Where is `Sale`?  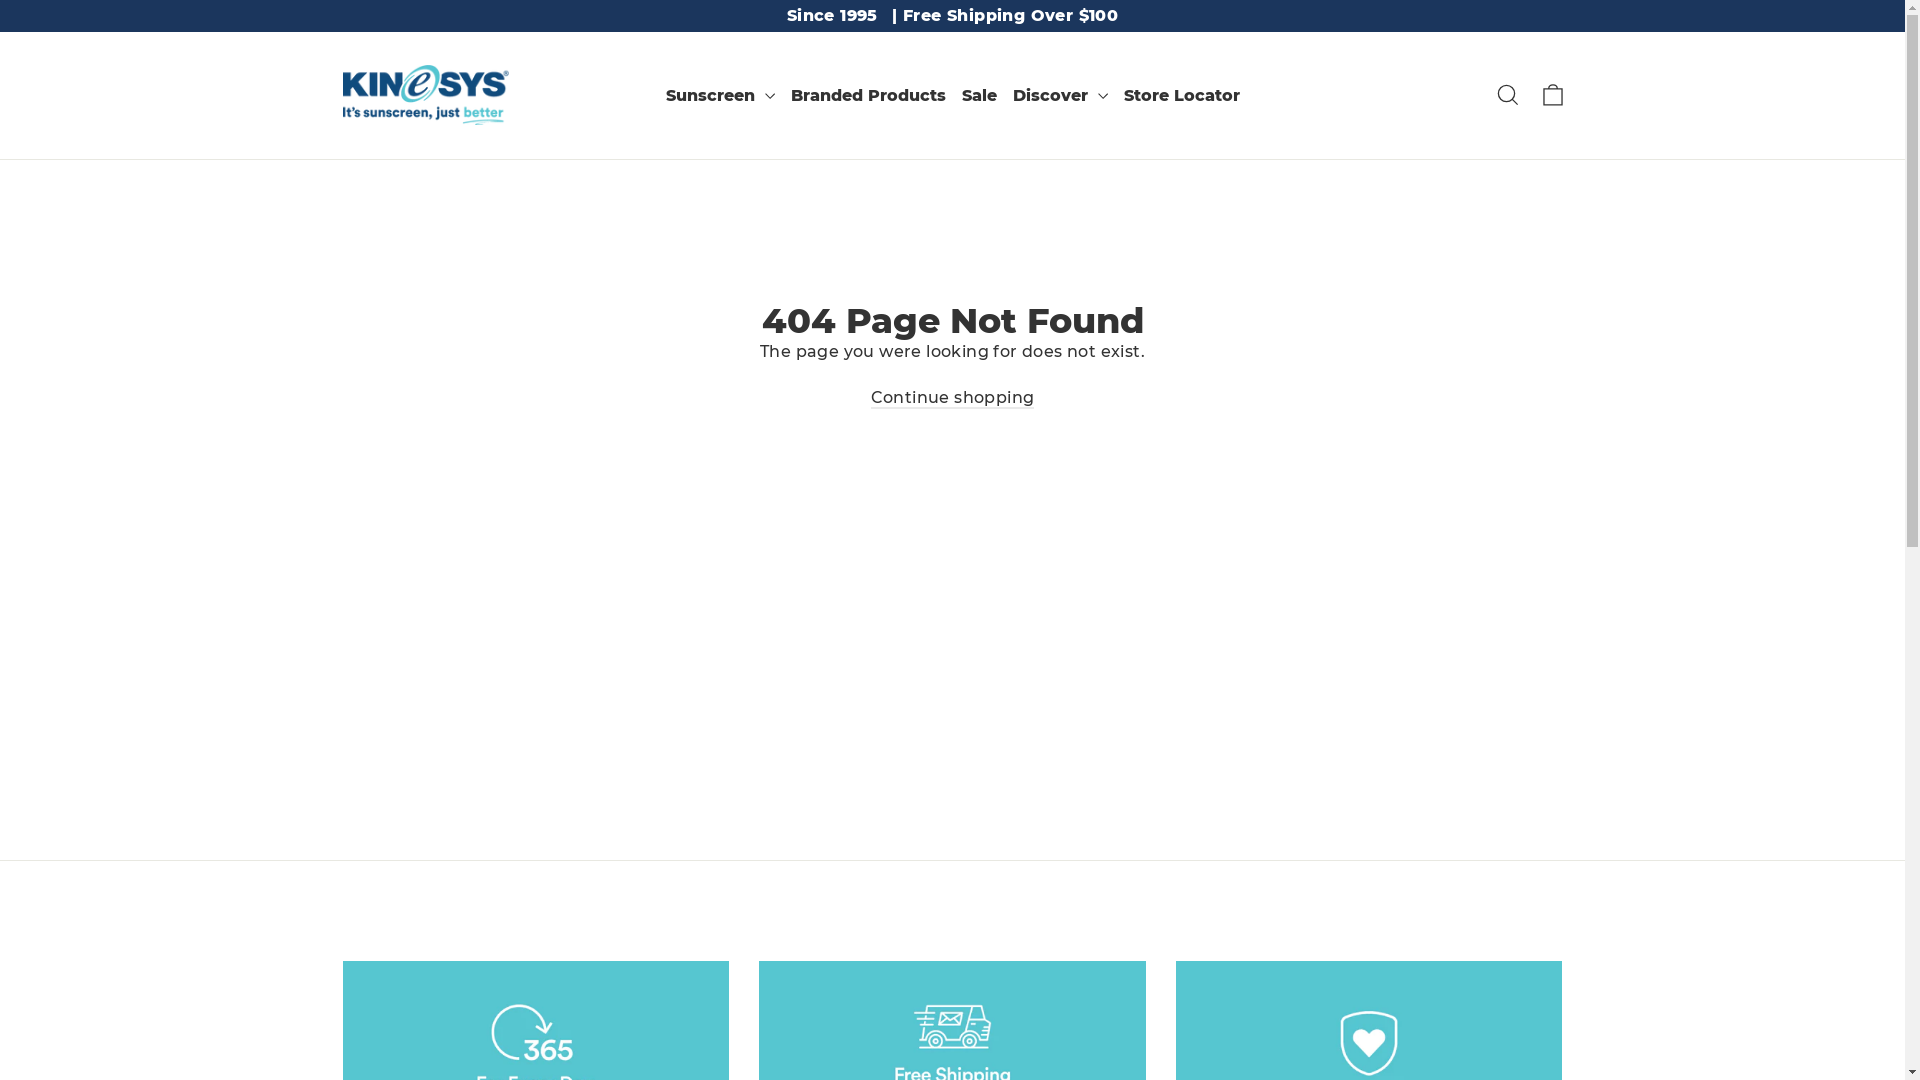 Sale is located at coordinates (980, 96).